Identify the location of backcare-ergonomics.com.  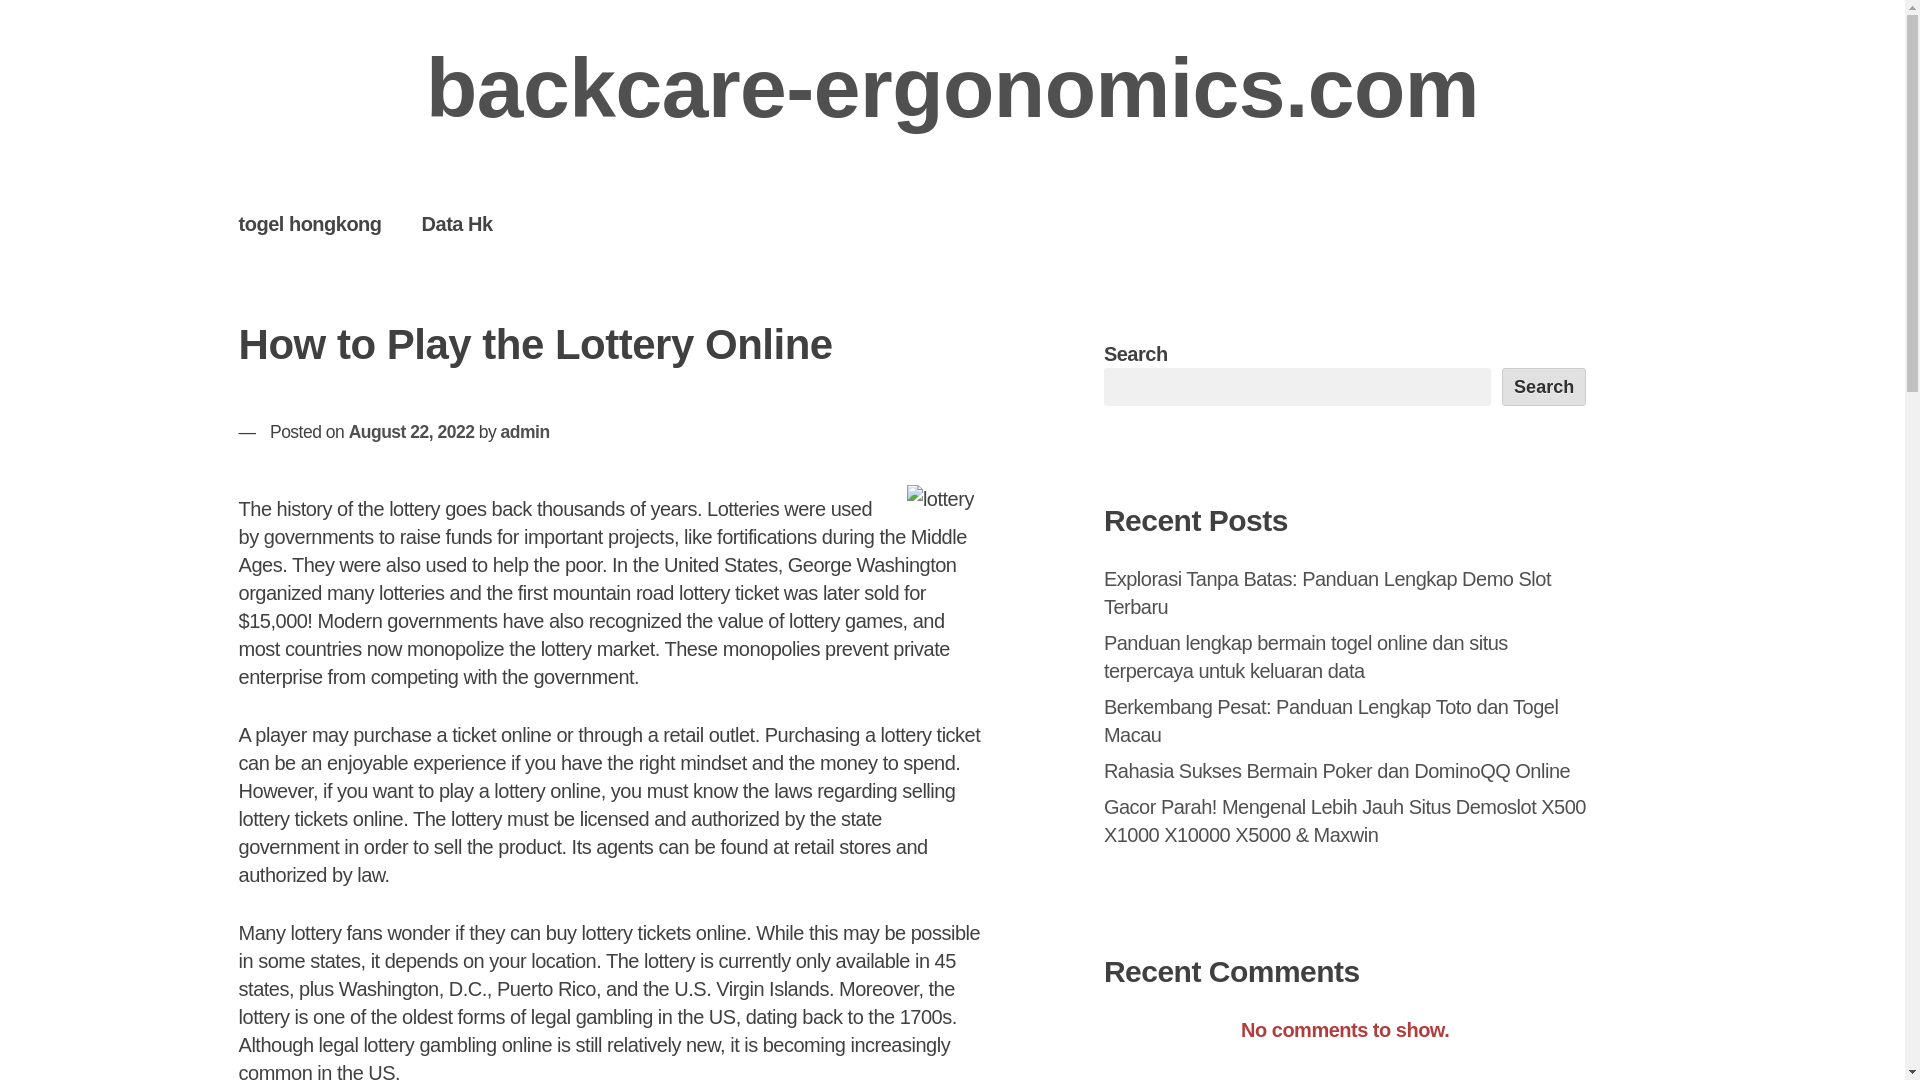
(952, 88).